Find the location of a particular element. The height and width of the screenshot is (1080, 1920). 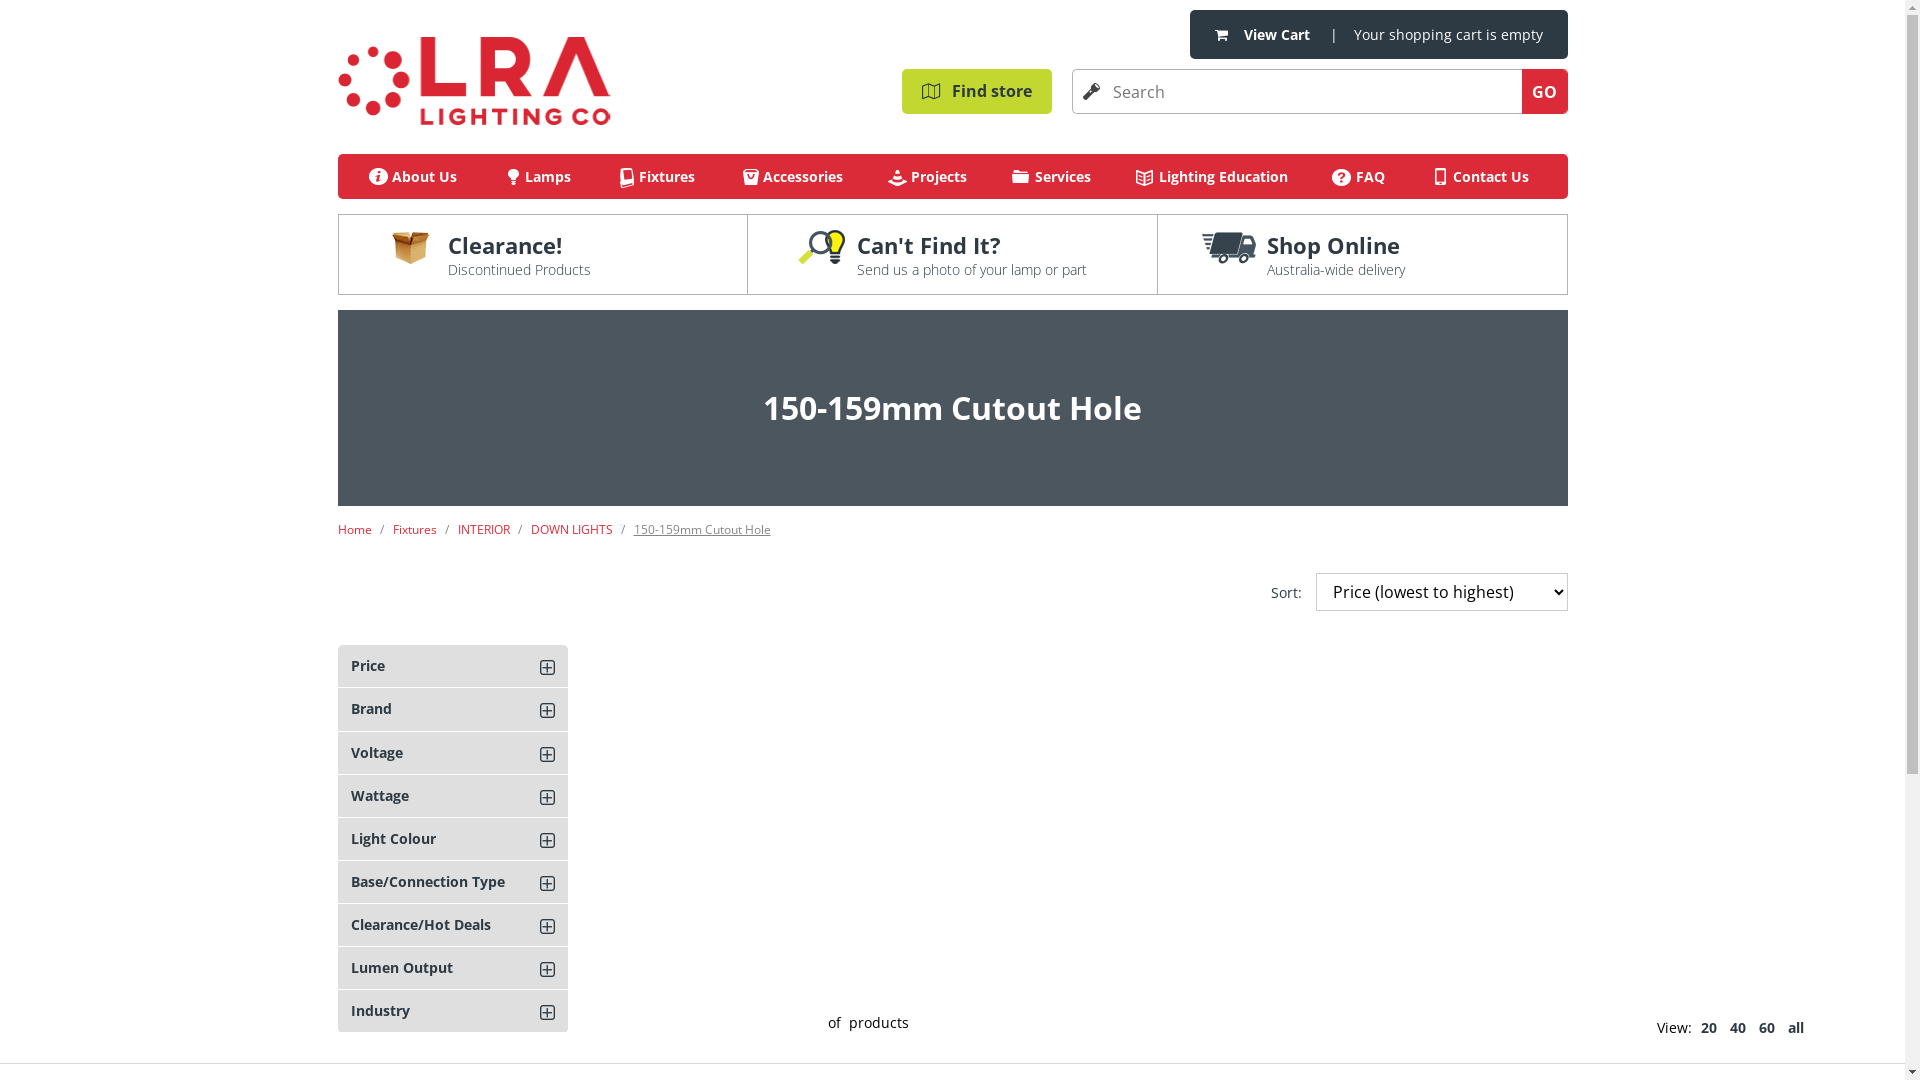

Clearance!
Discontinued Products is located at coordinates (543, 254).